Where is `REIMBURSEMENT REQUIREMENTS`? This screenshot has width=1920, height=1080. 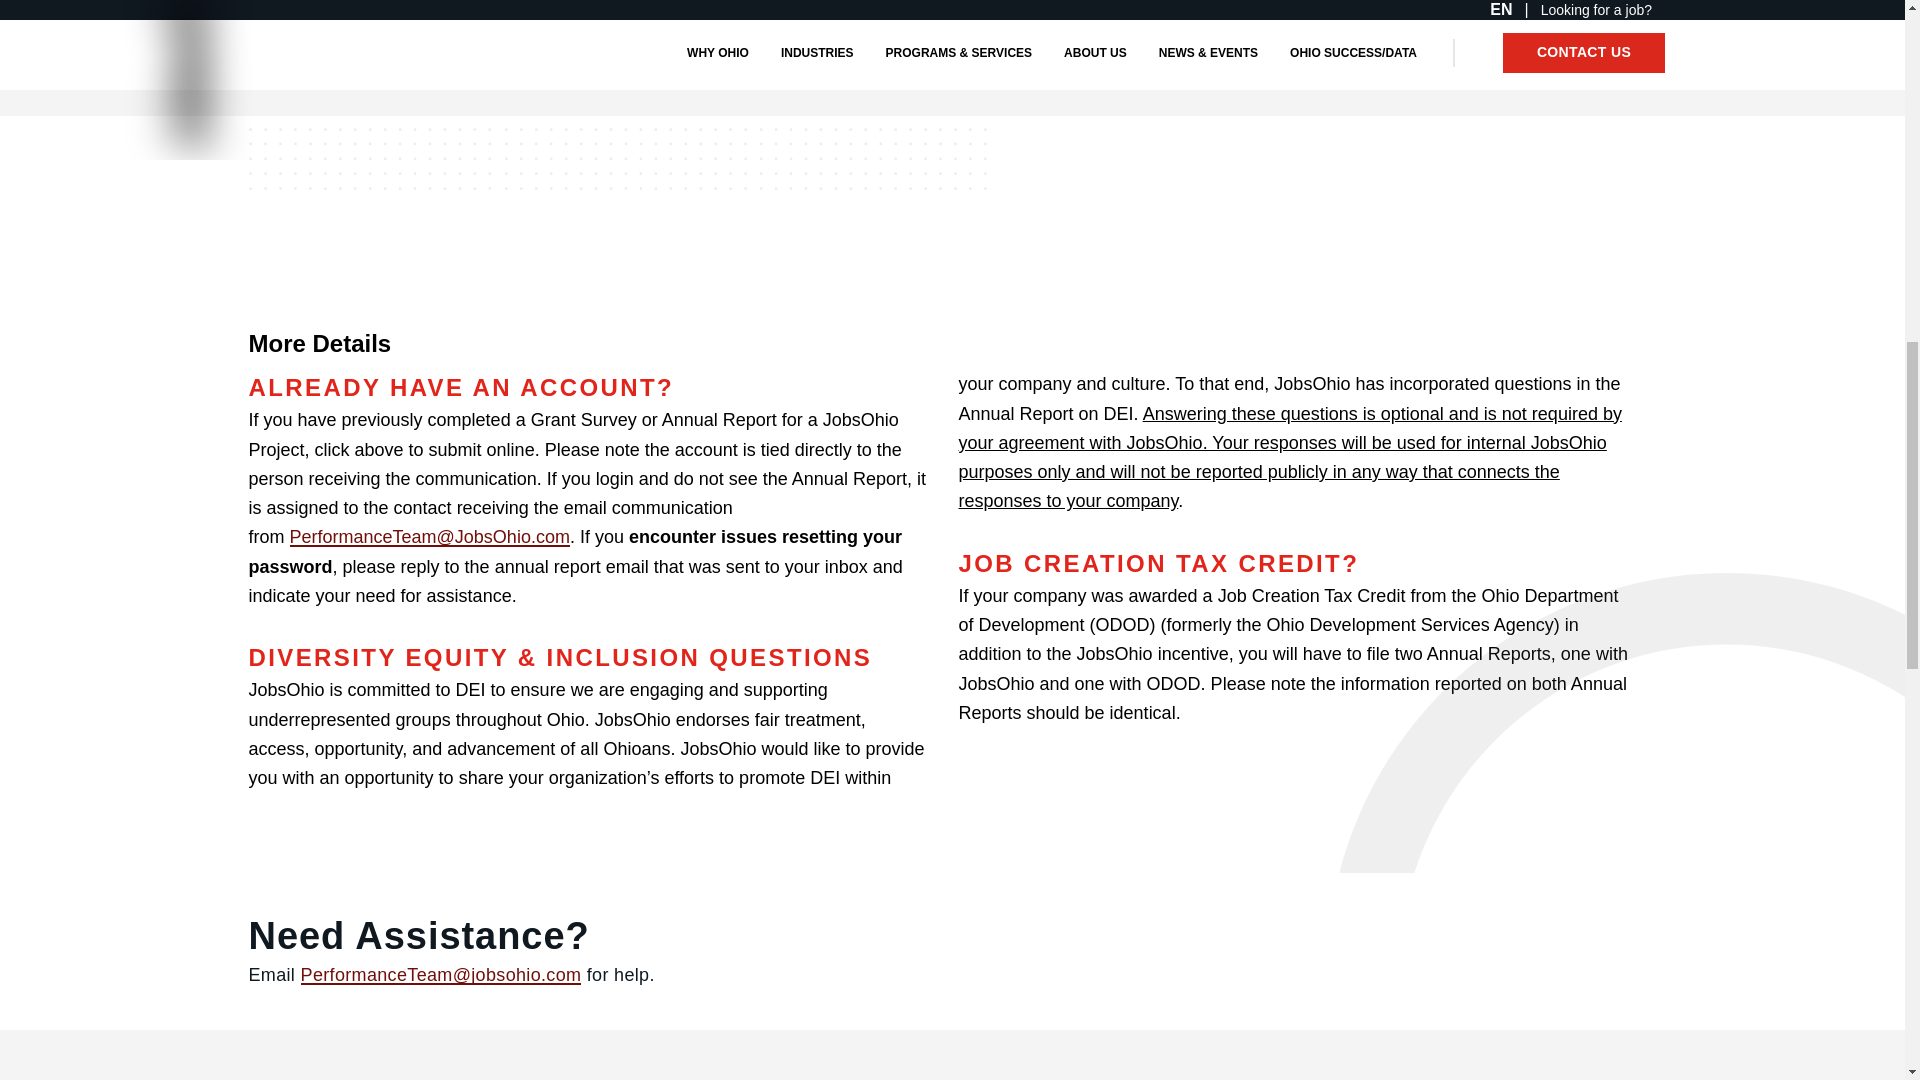
REIMBURSEMENT REQUIREMENTS is located at coordinates (1088, 64).